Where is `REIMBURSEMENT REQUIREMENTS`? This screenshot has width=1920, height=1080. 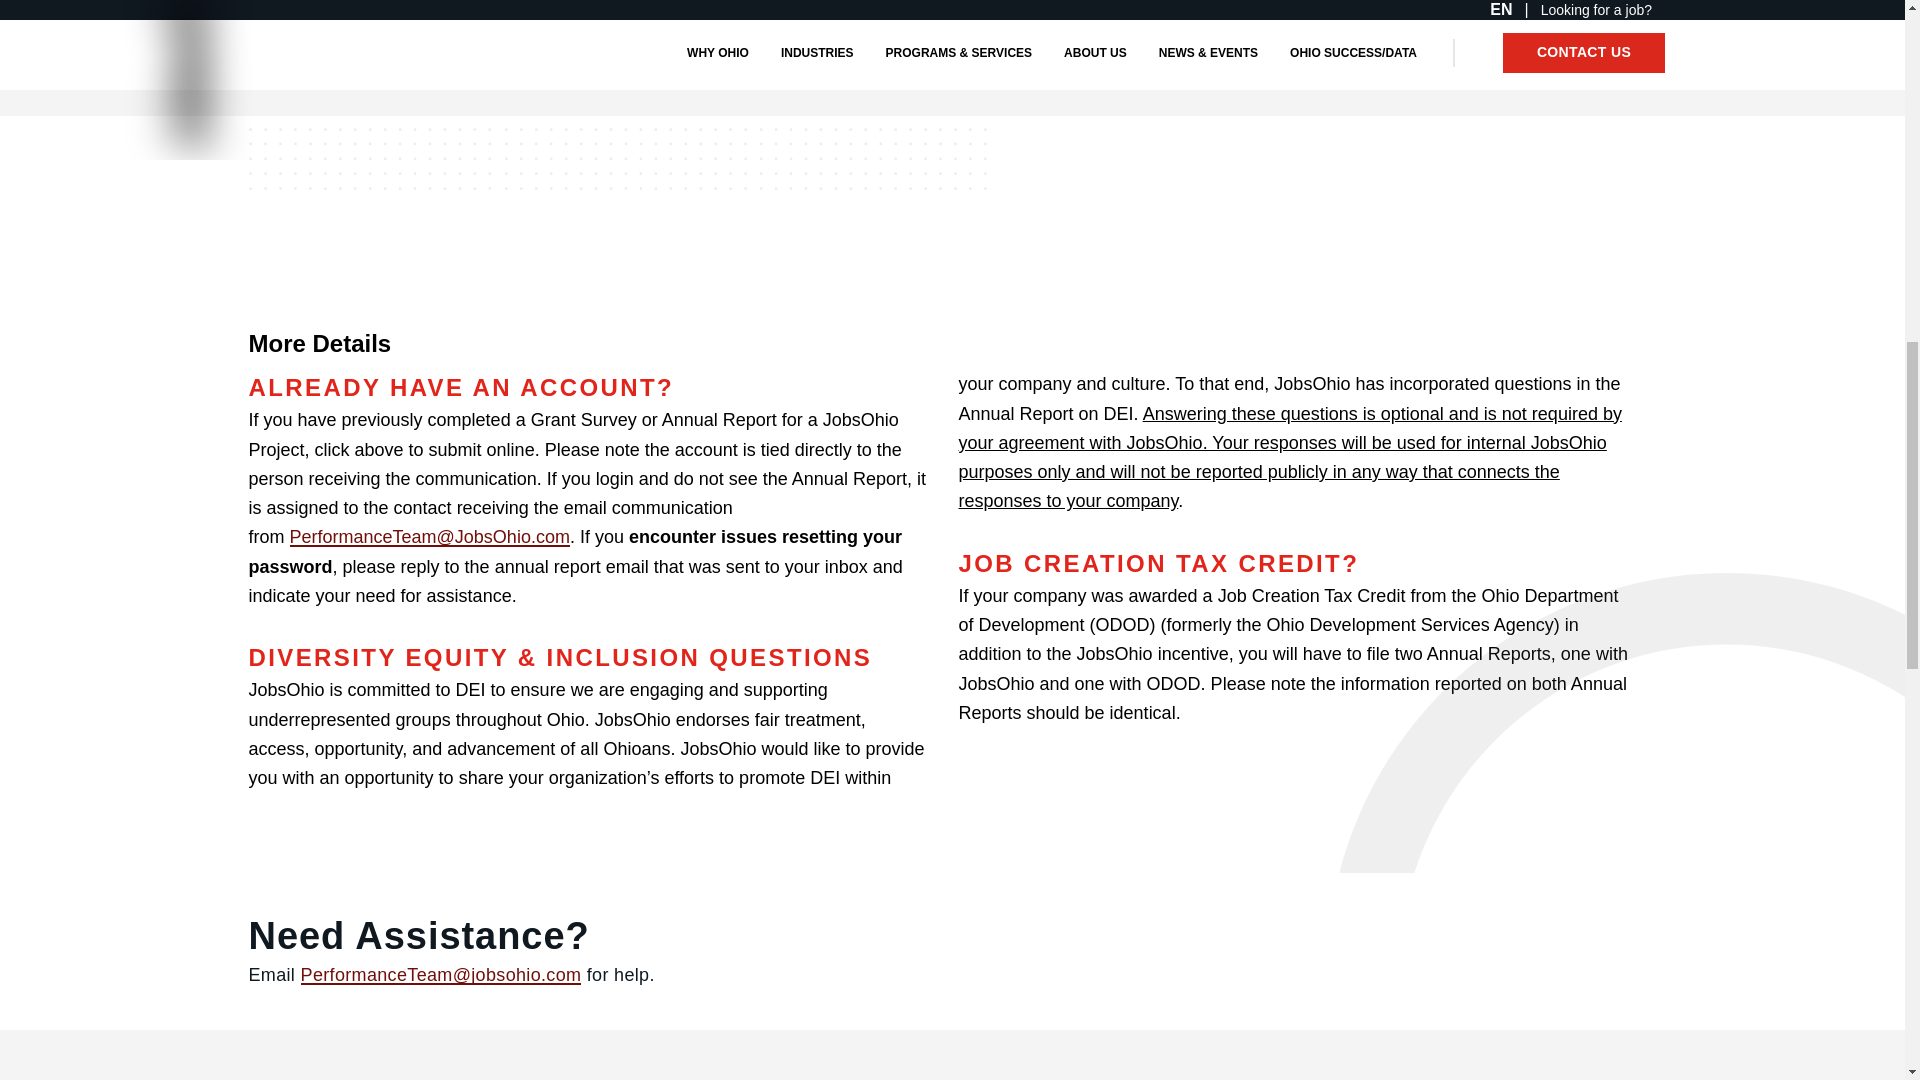
REIMBURSEMENT REQUIREMENTS is located at coordinates (1088, 64).